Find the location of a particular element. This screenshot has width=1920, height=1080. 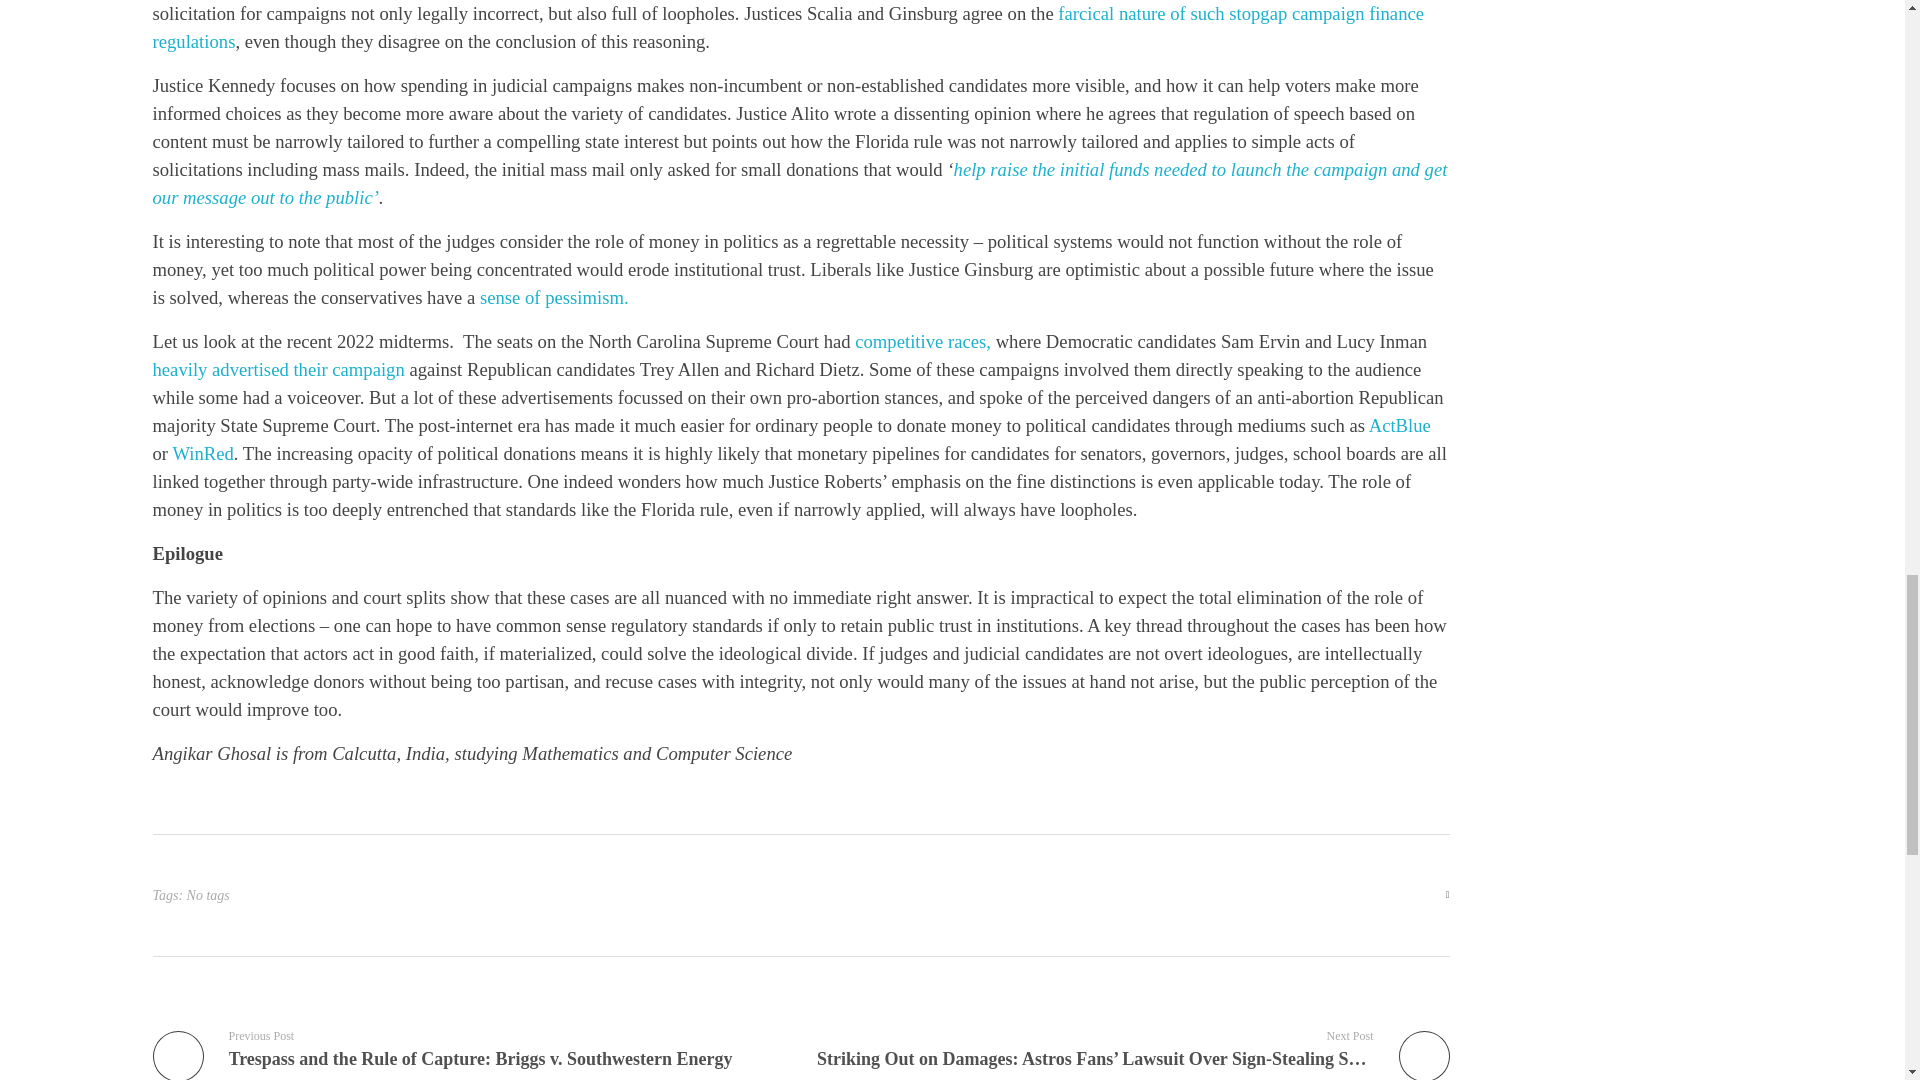

sense of pessimism. is located at coordinates (550, 297).